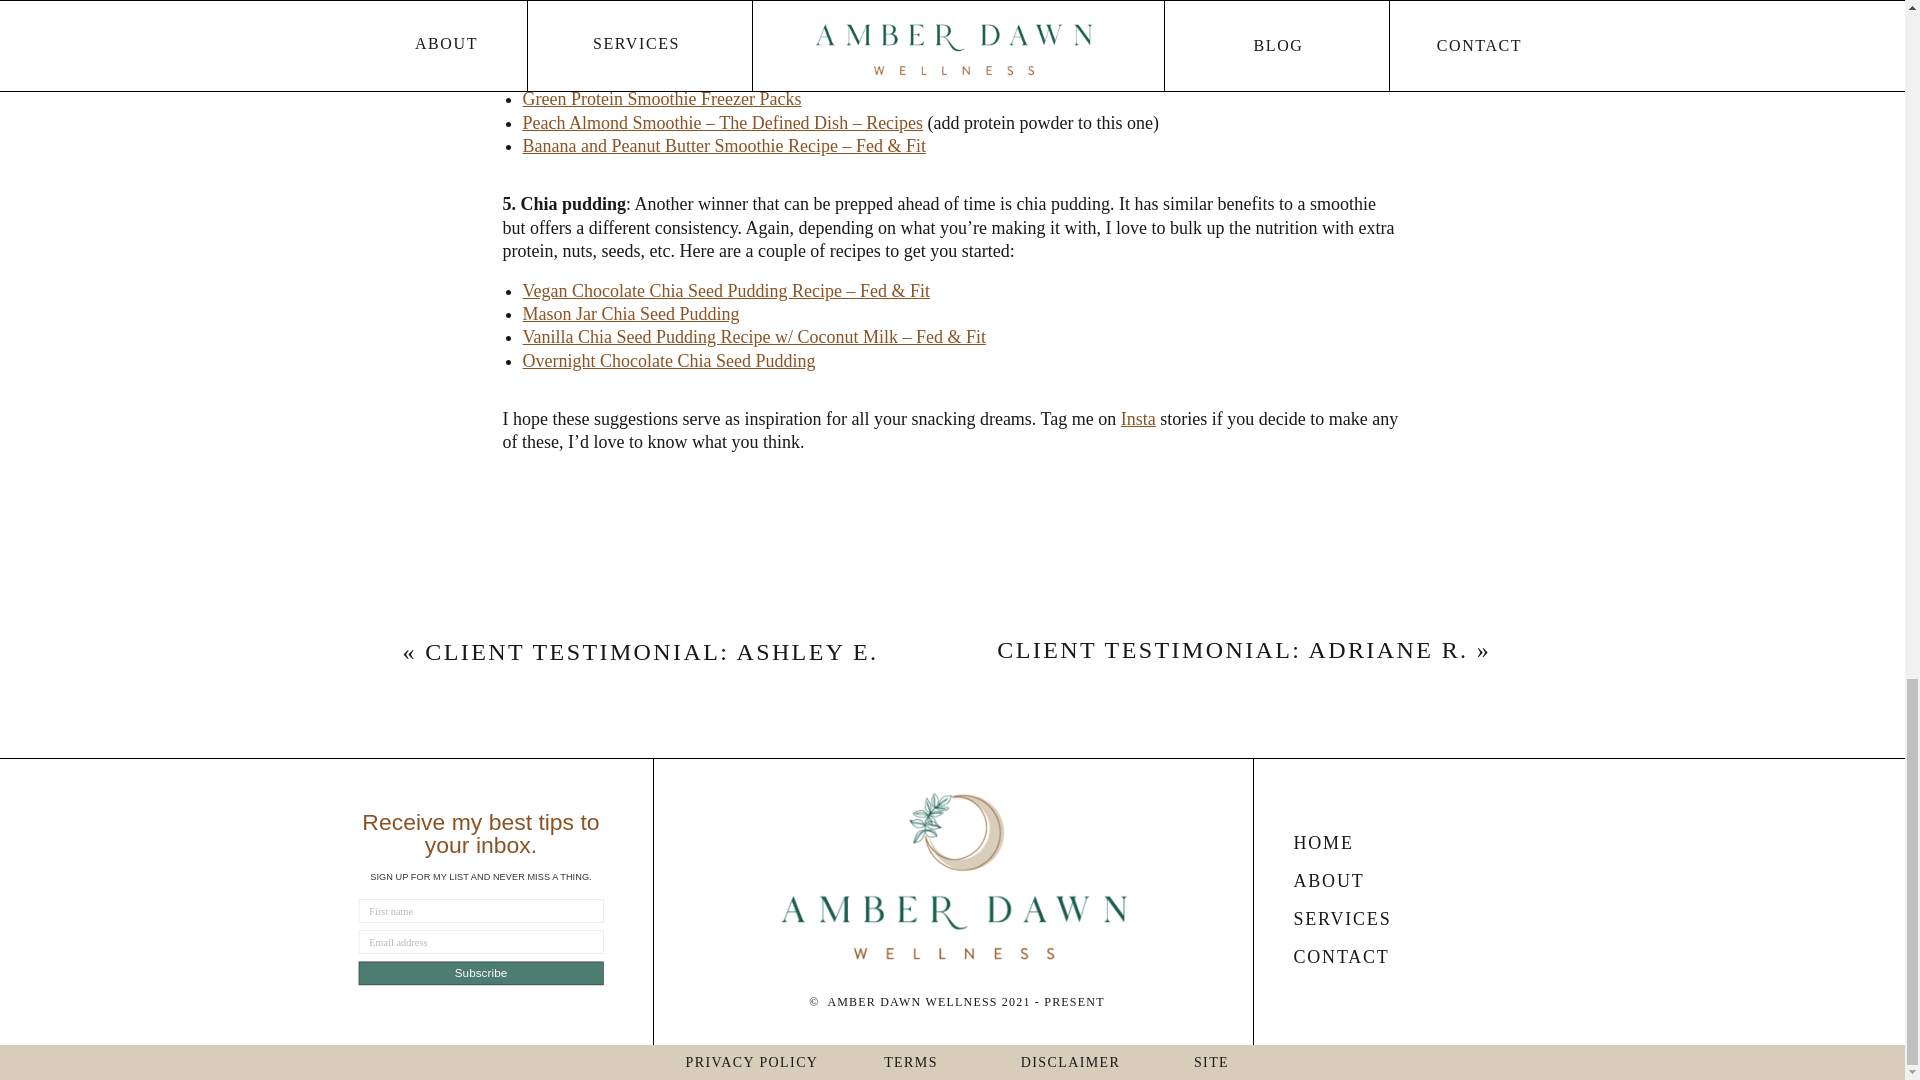  Describe the element at coordinates (1232, 650) in the screenshot. I see `CLIENT TESTIMONIAL: ADRIANE R.` at that location.